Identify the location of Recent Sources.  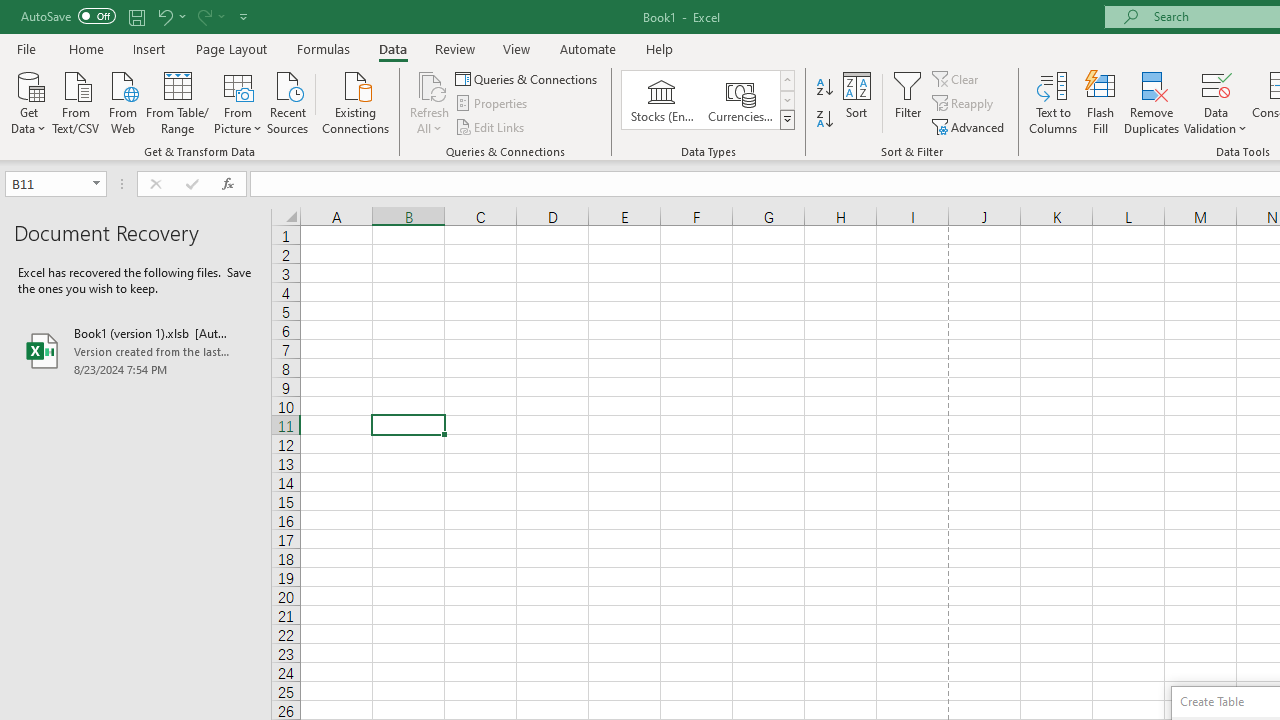
(288, 101).